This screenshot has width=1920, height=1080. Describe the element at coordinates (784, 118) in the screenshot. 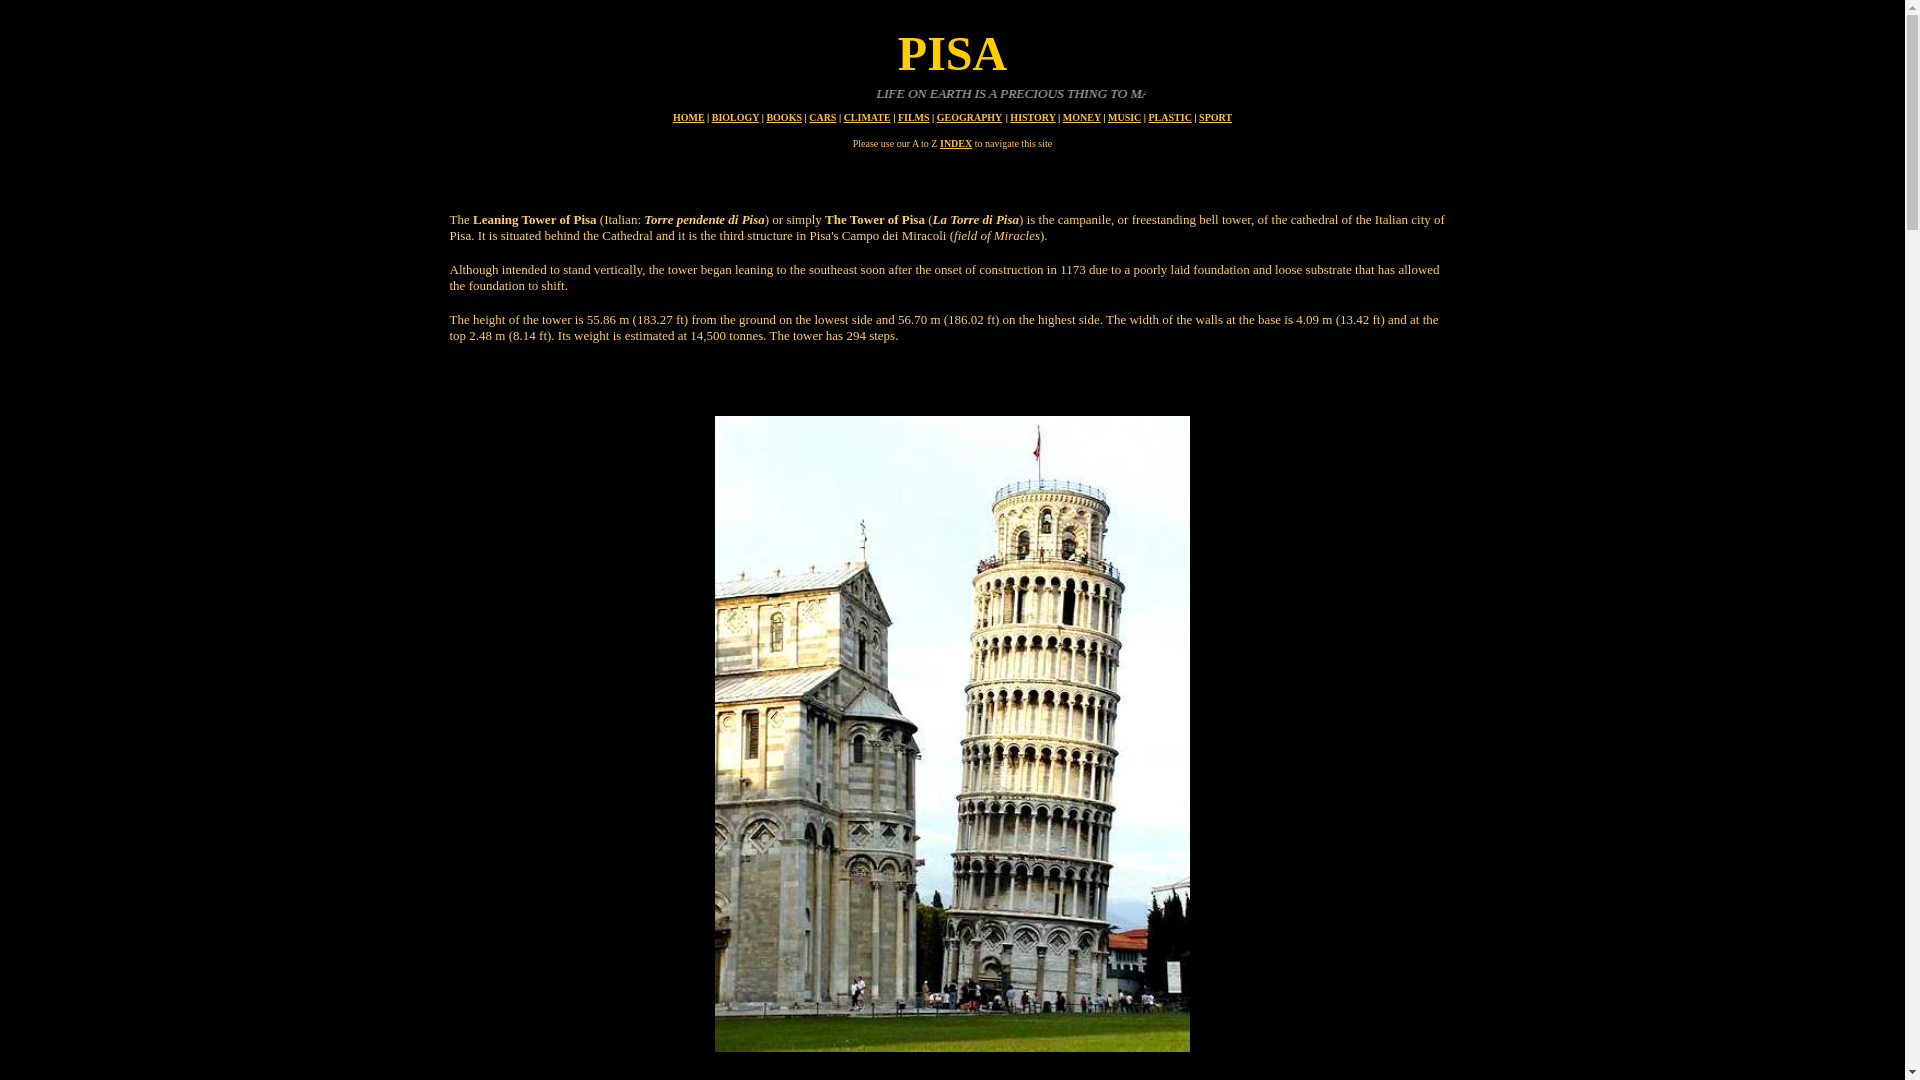

I see `BOOKS` at that location.